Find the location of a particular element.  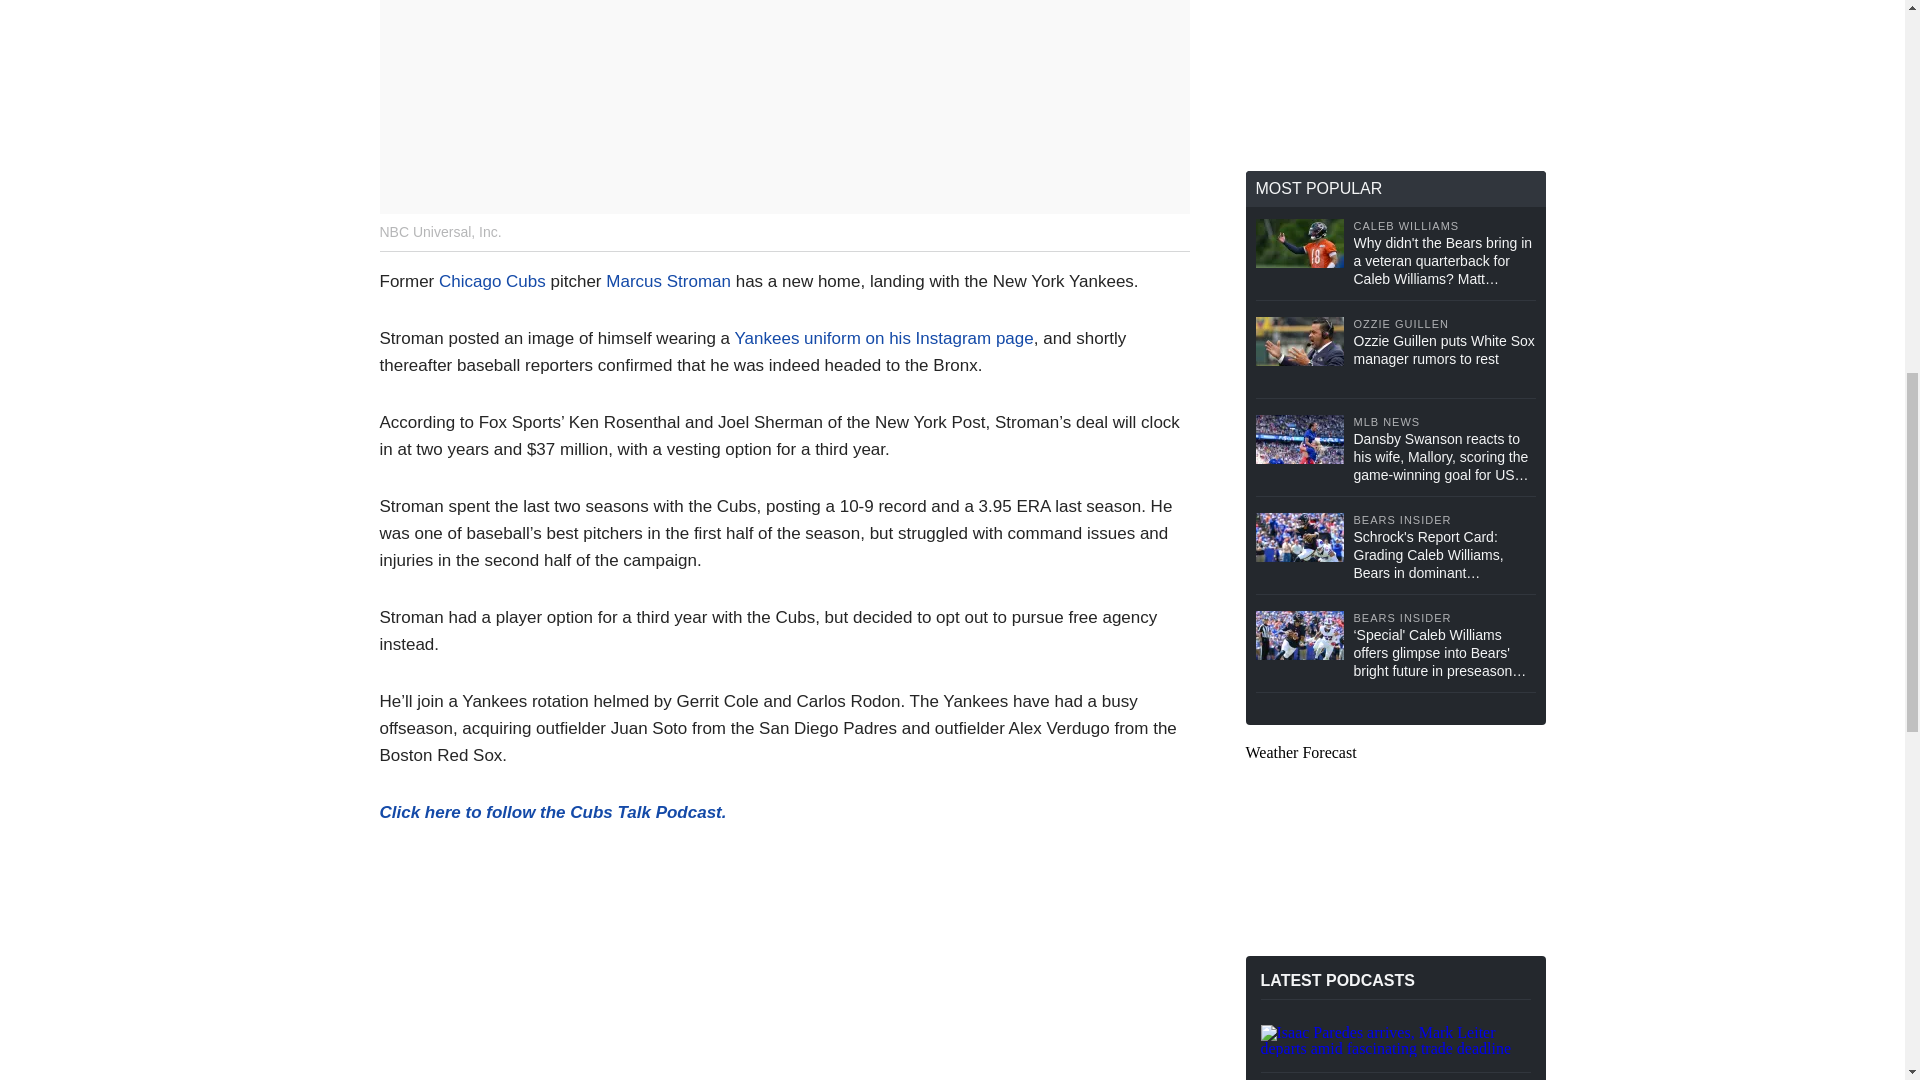

Ozzie Guillen puts White Sox manager rumors to rest is located at coordinates (1444, 350).